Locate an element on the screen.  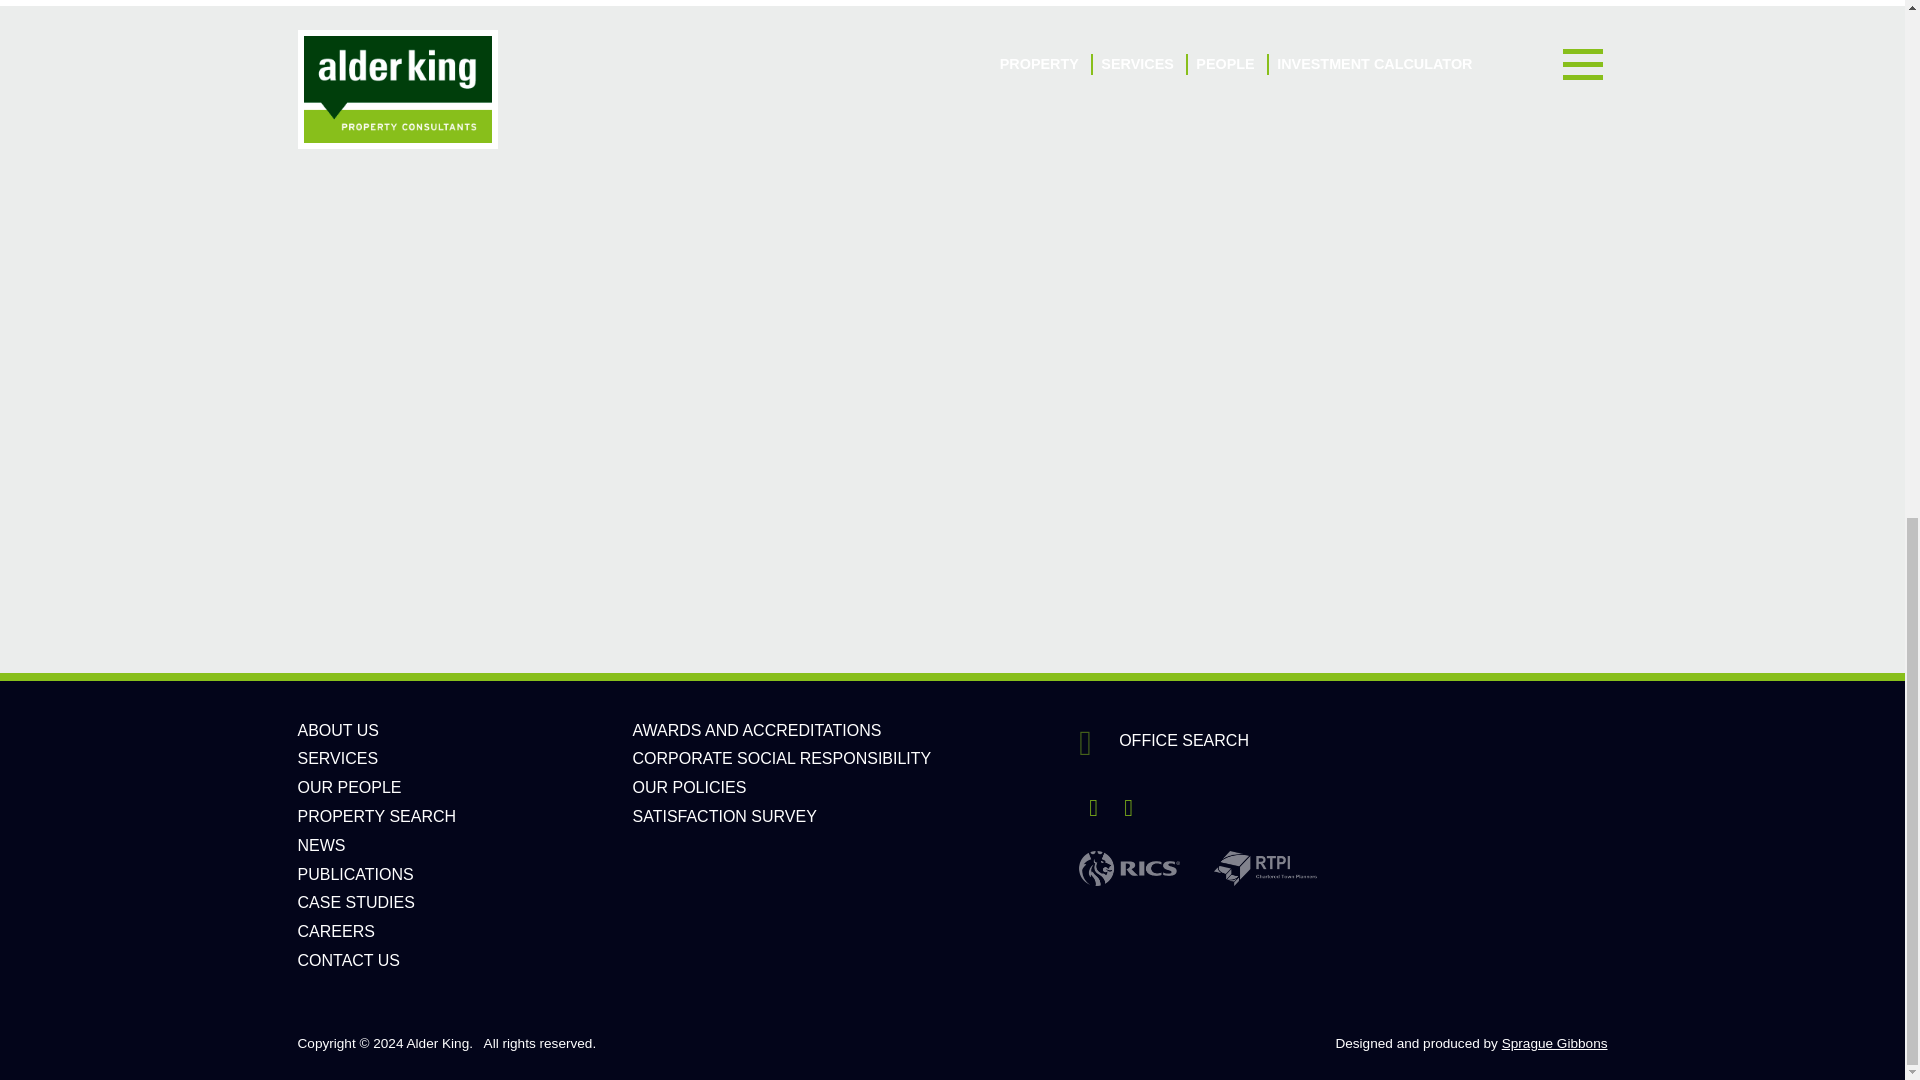
OUR PEOPLE is located at coordinates (349, 786).